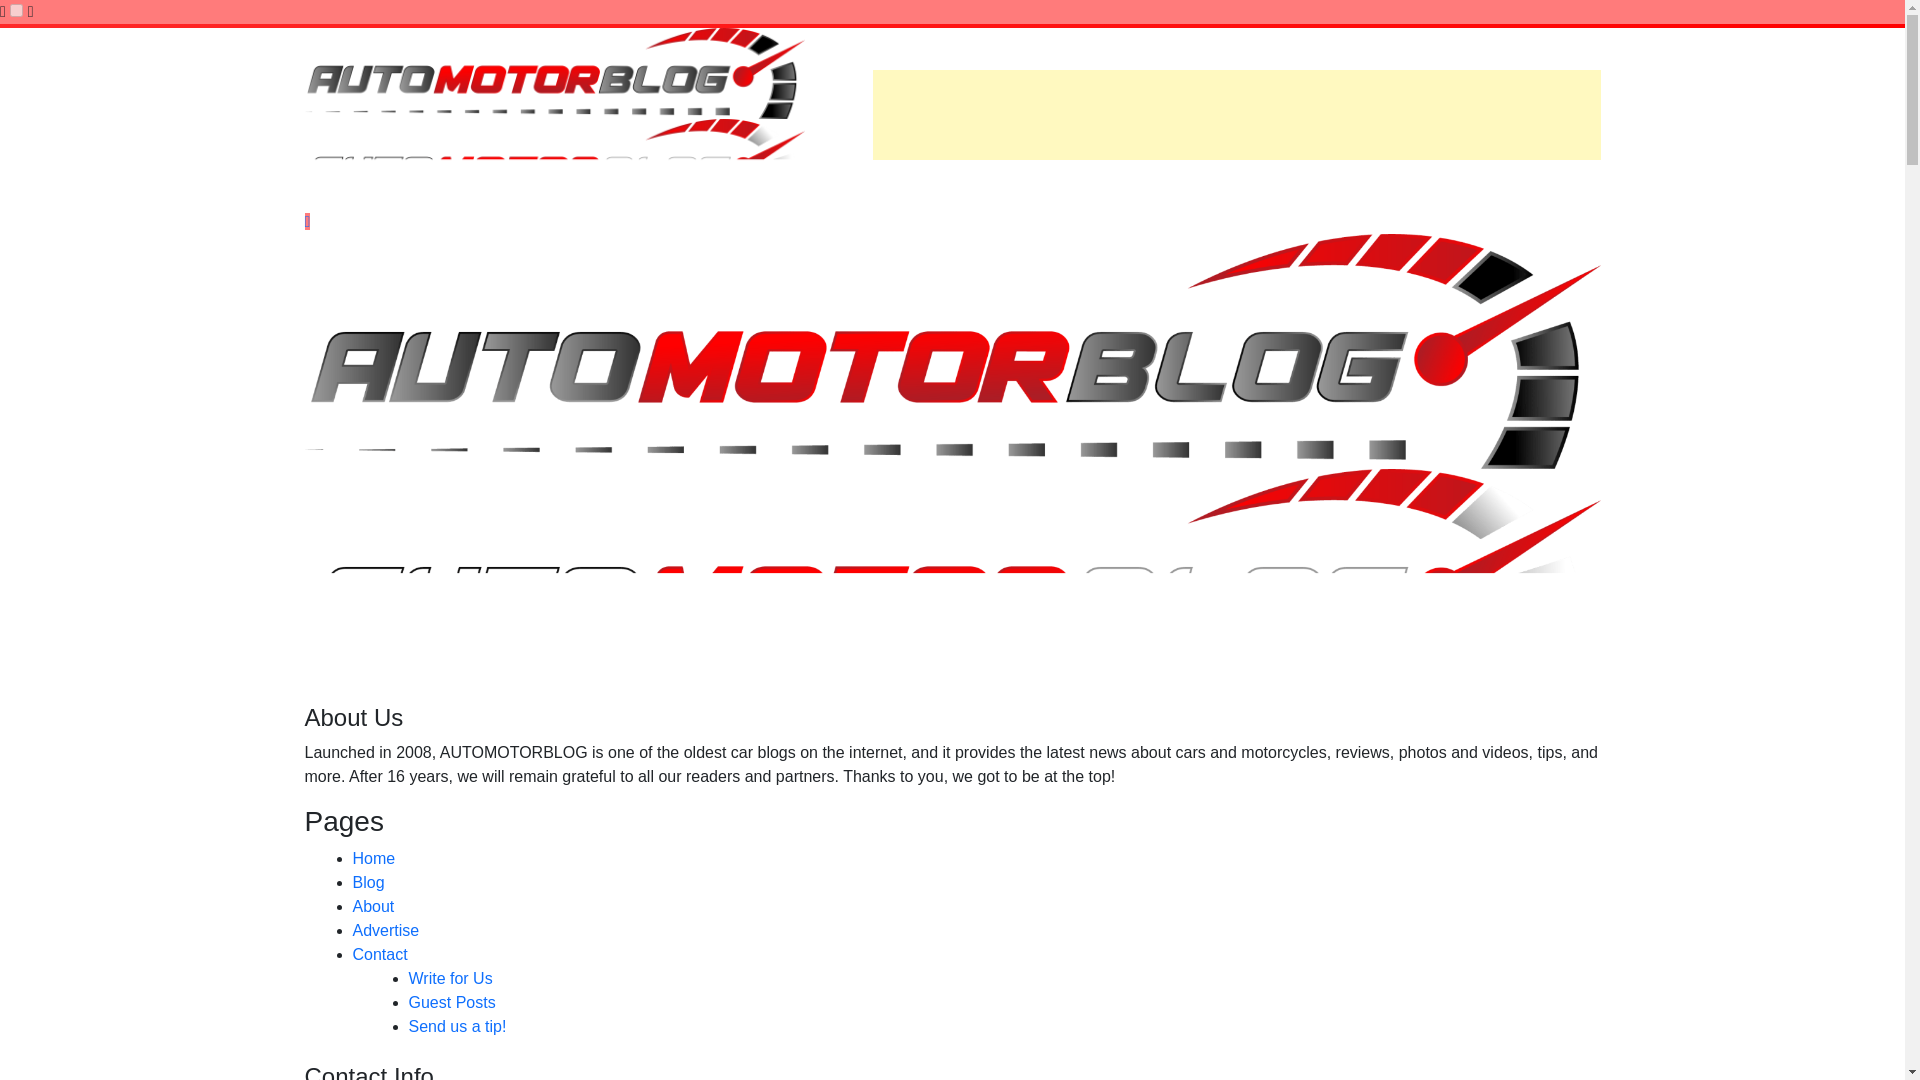 This screenshot has width=1920, height=1080. What do you see at coordinates (456, 1026) in the screenshot?
I see `Send us a tip!` at bounding box center [456, 1026].